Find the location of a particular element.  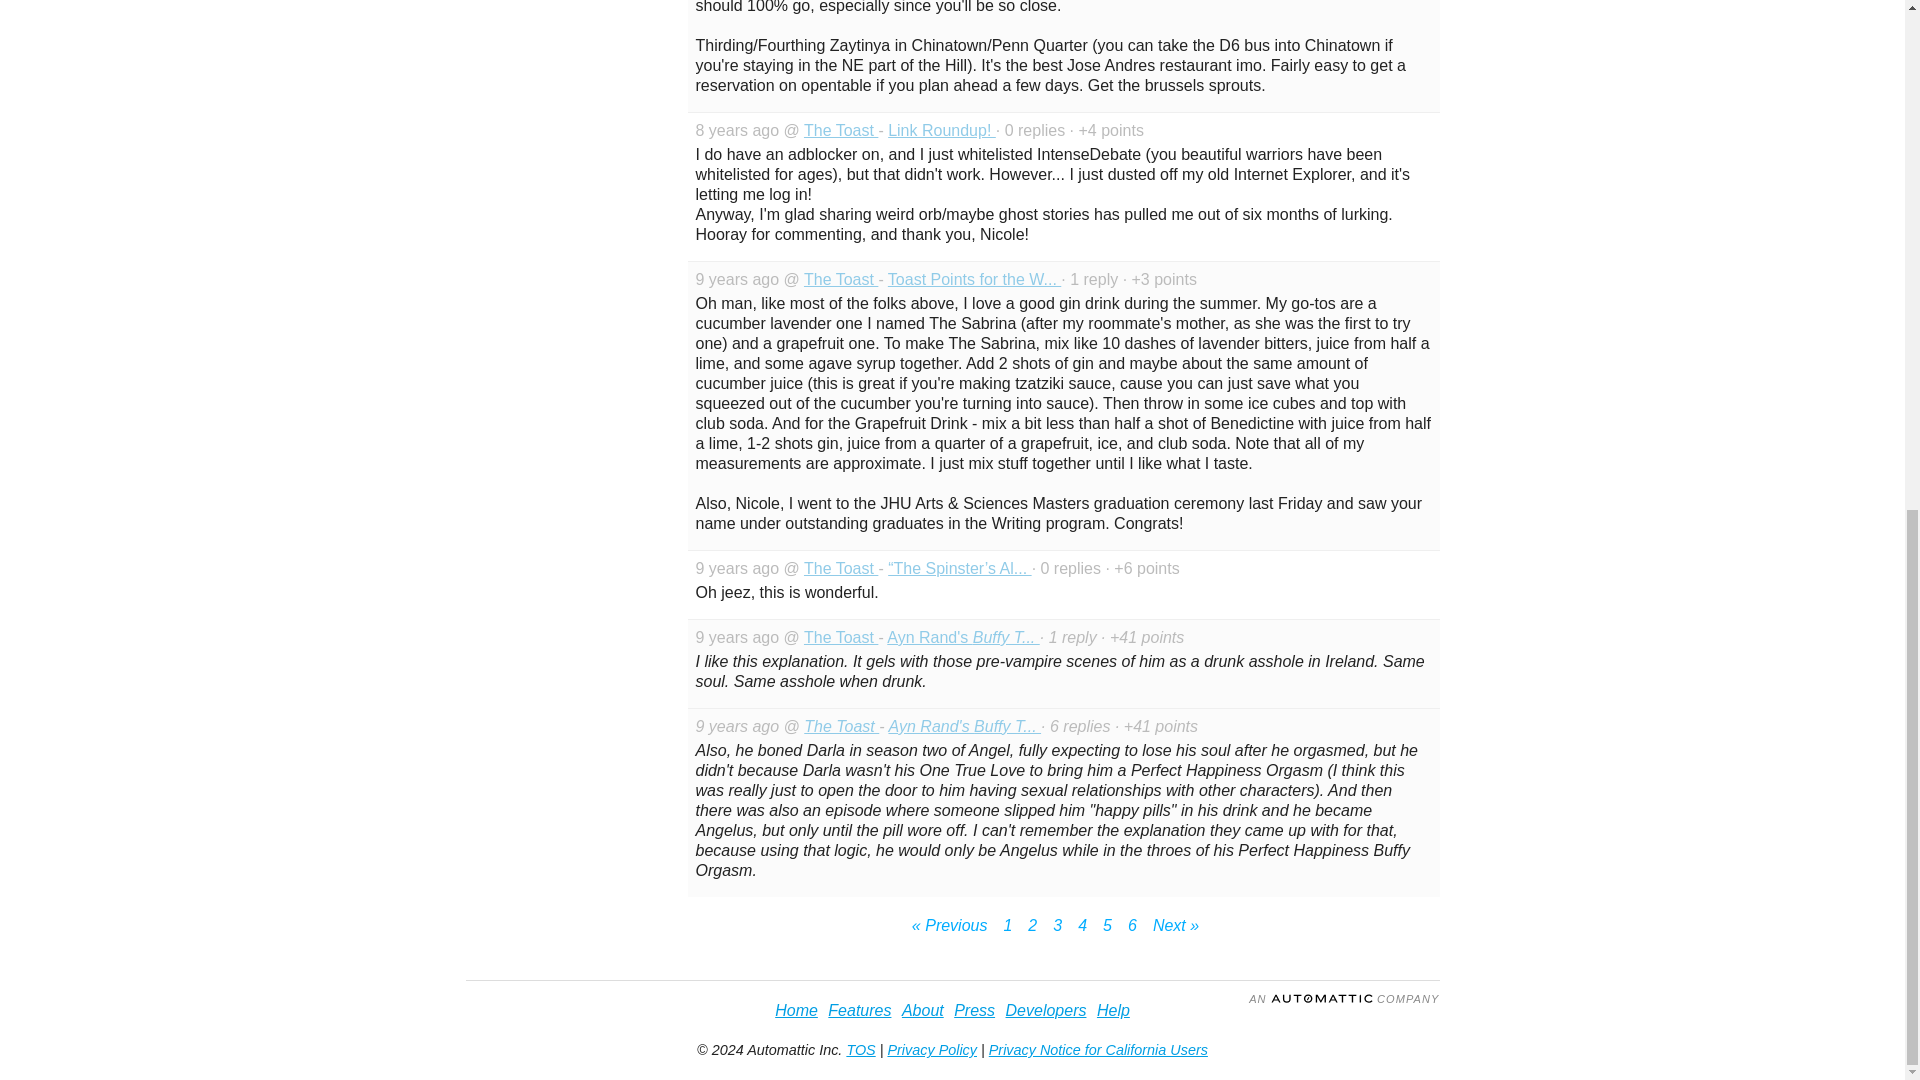

The Toast is located at coordinates (840, 568).